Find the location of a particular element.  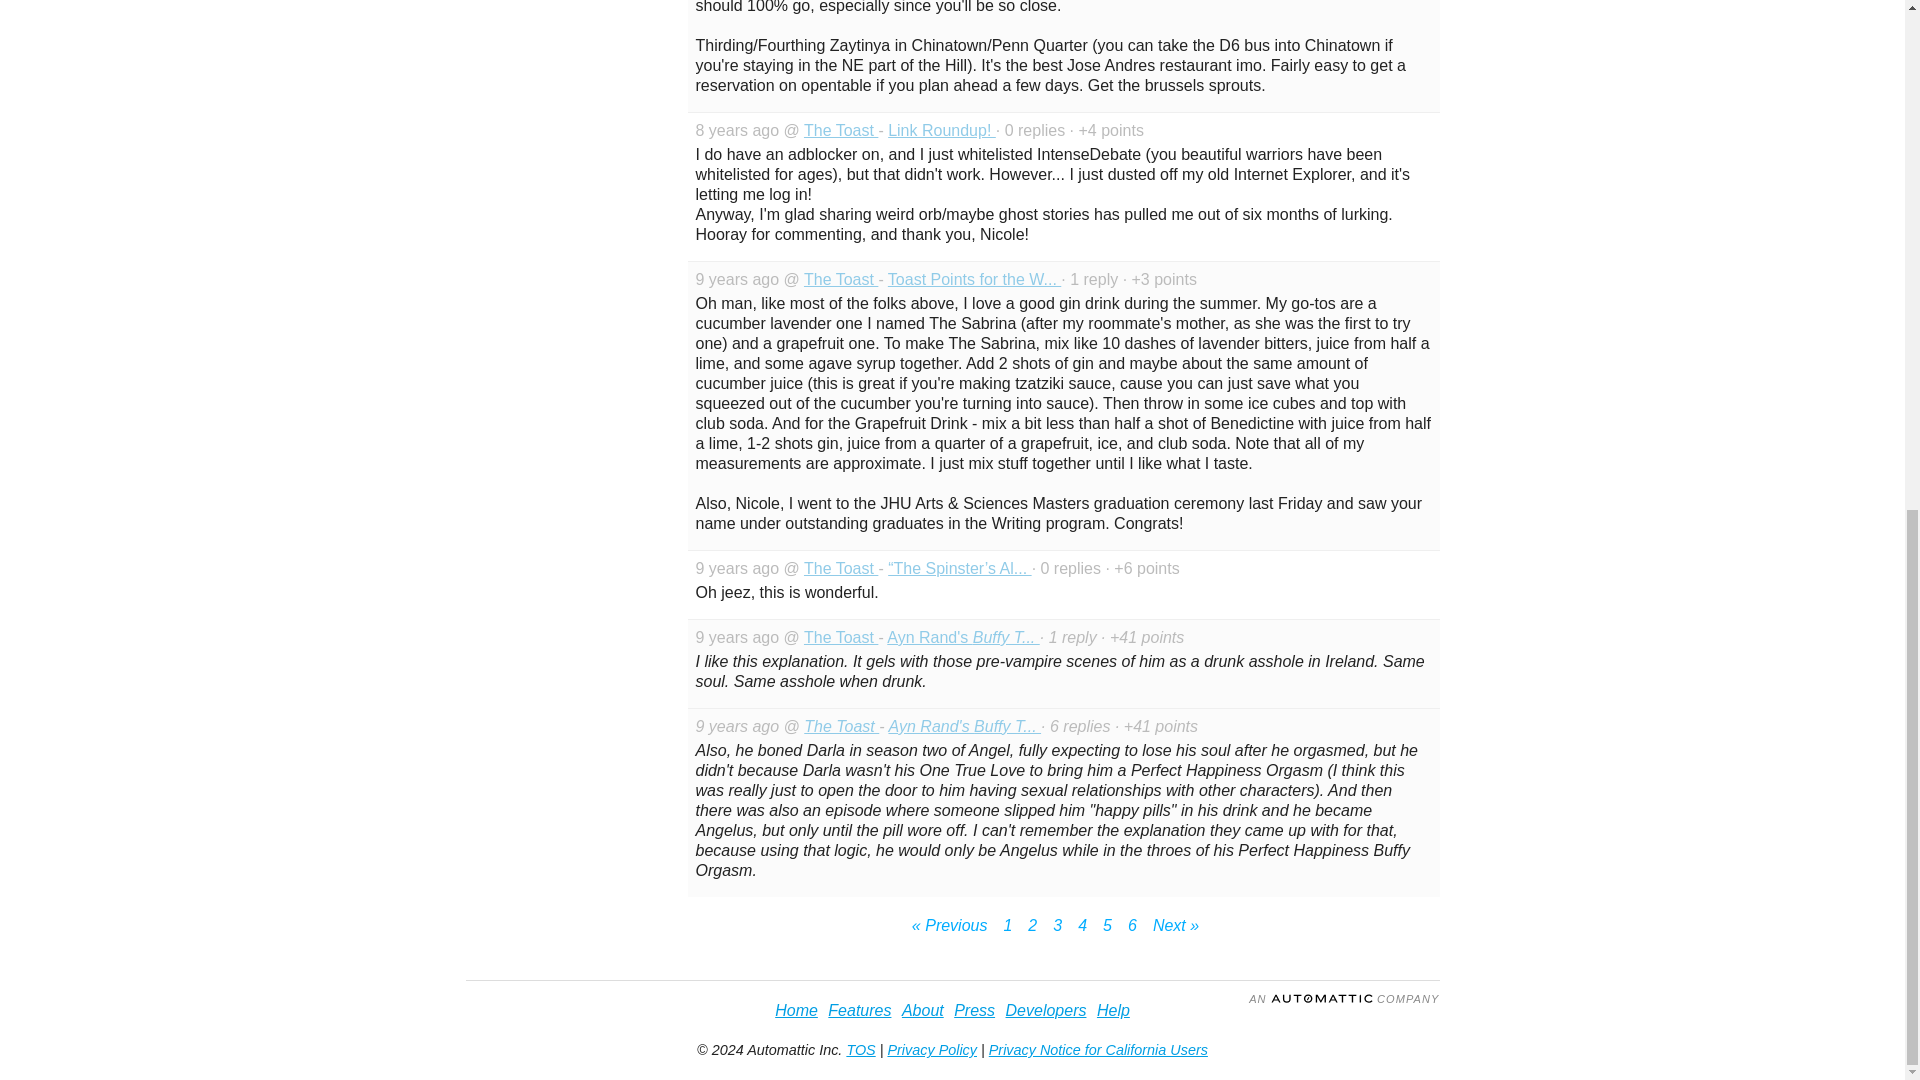

The Toast is located at coordinates (840, 568).